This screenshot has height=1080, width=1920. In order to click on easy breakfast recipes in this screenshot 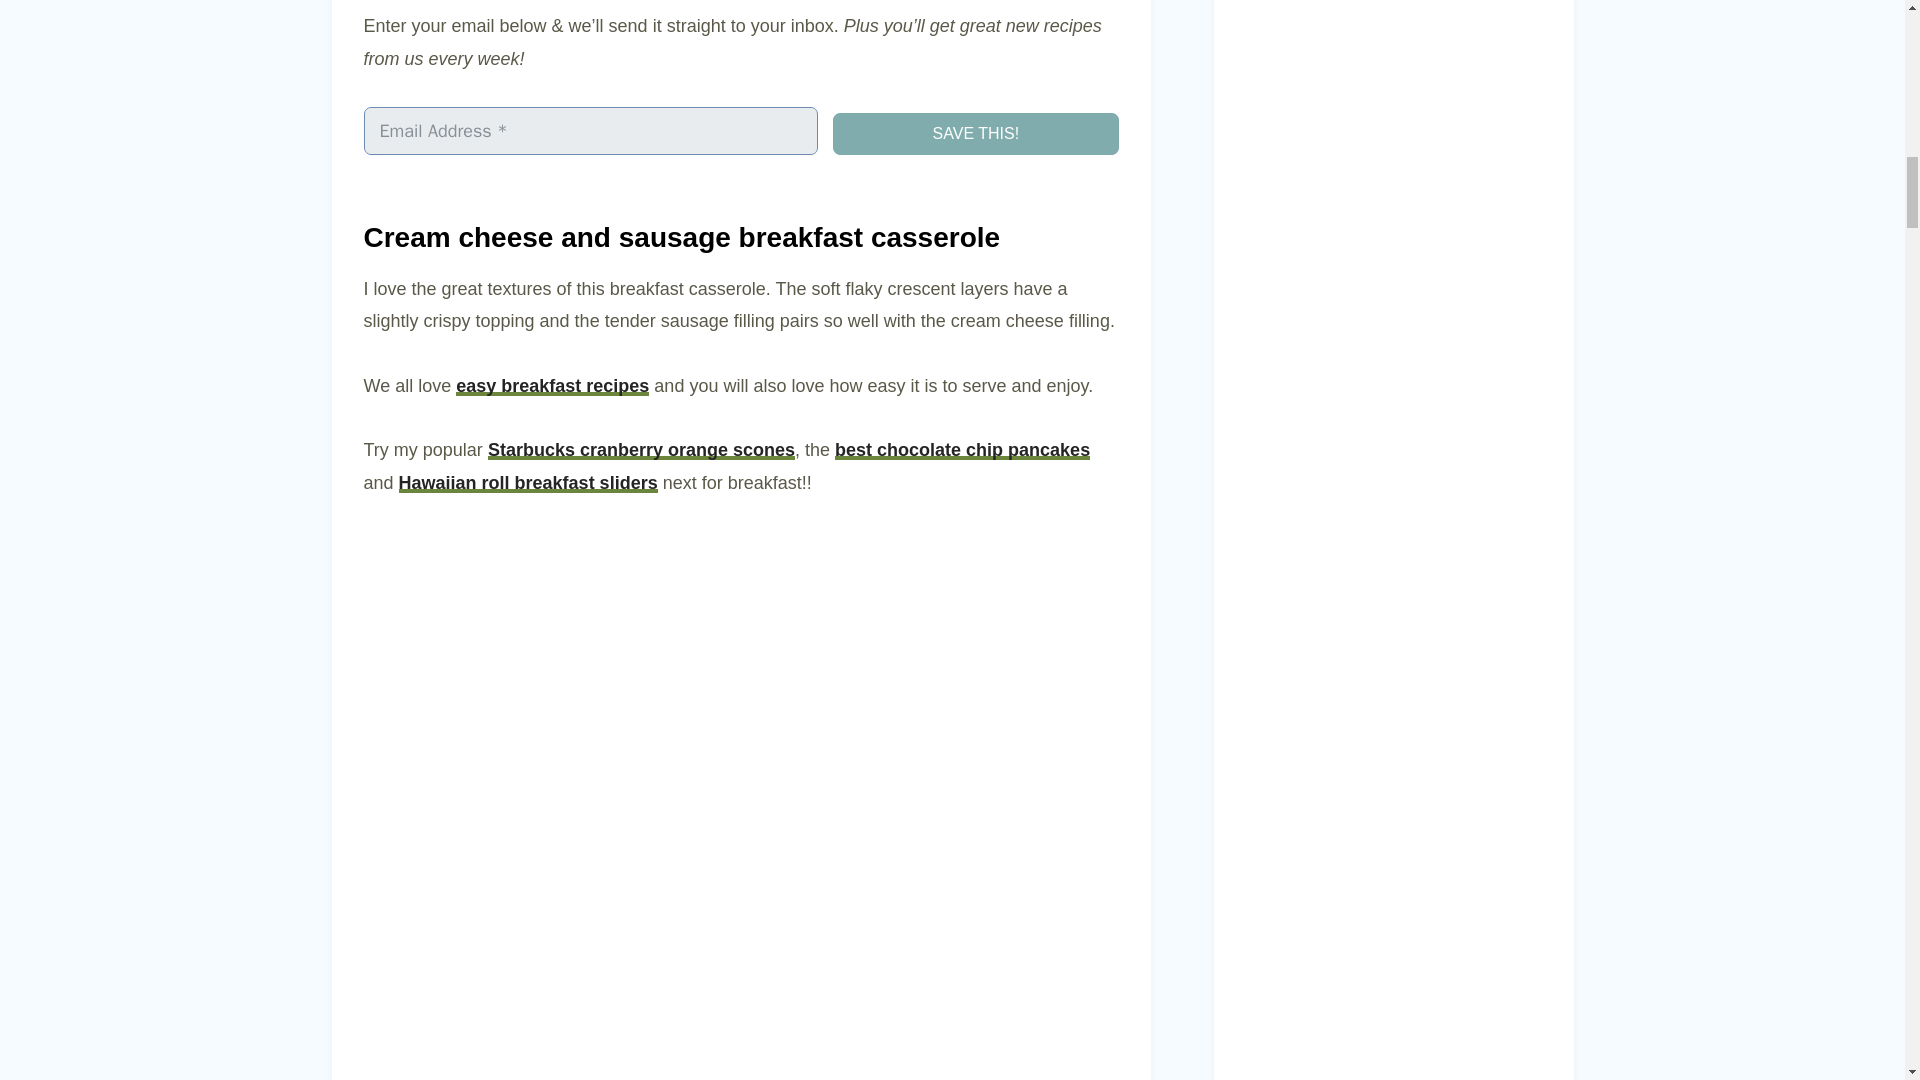, I will do `click(552, 386)`.